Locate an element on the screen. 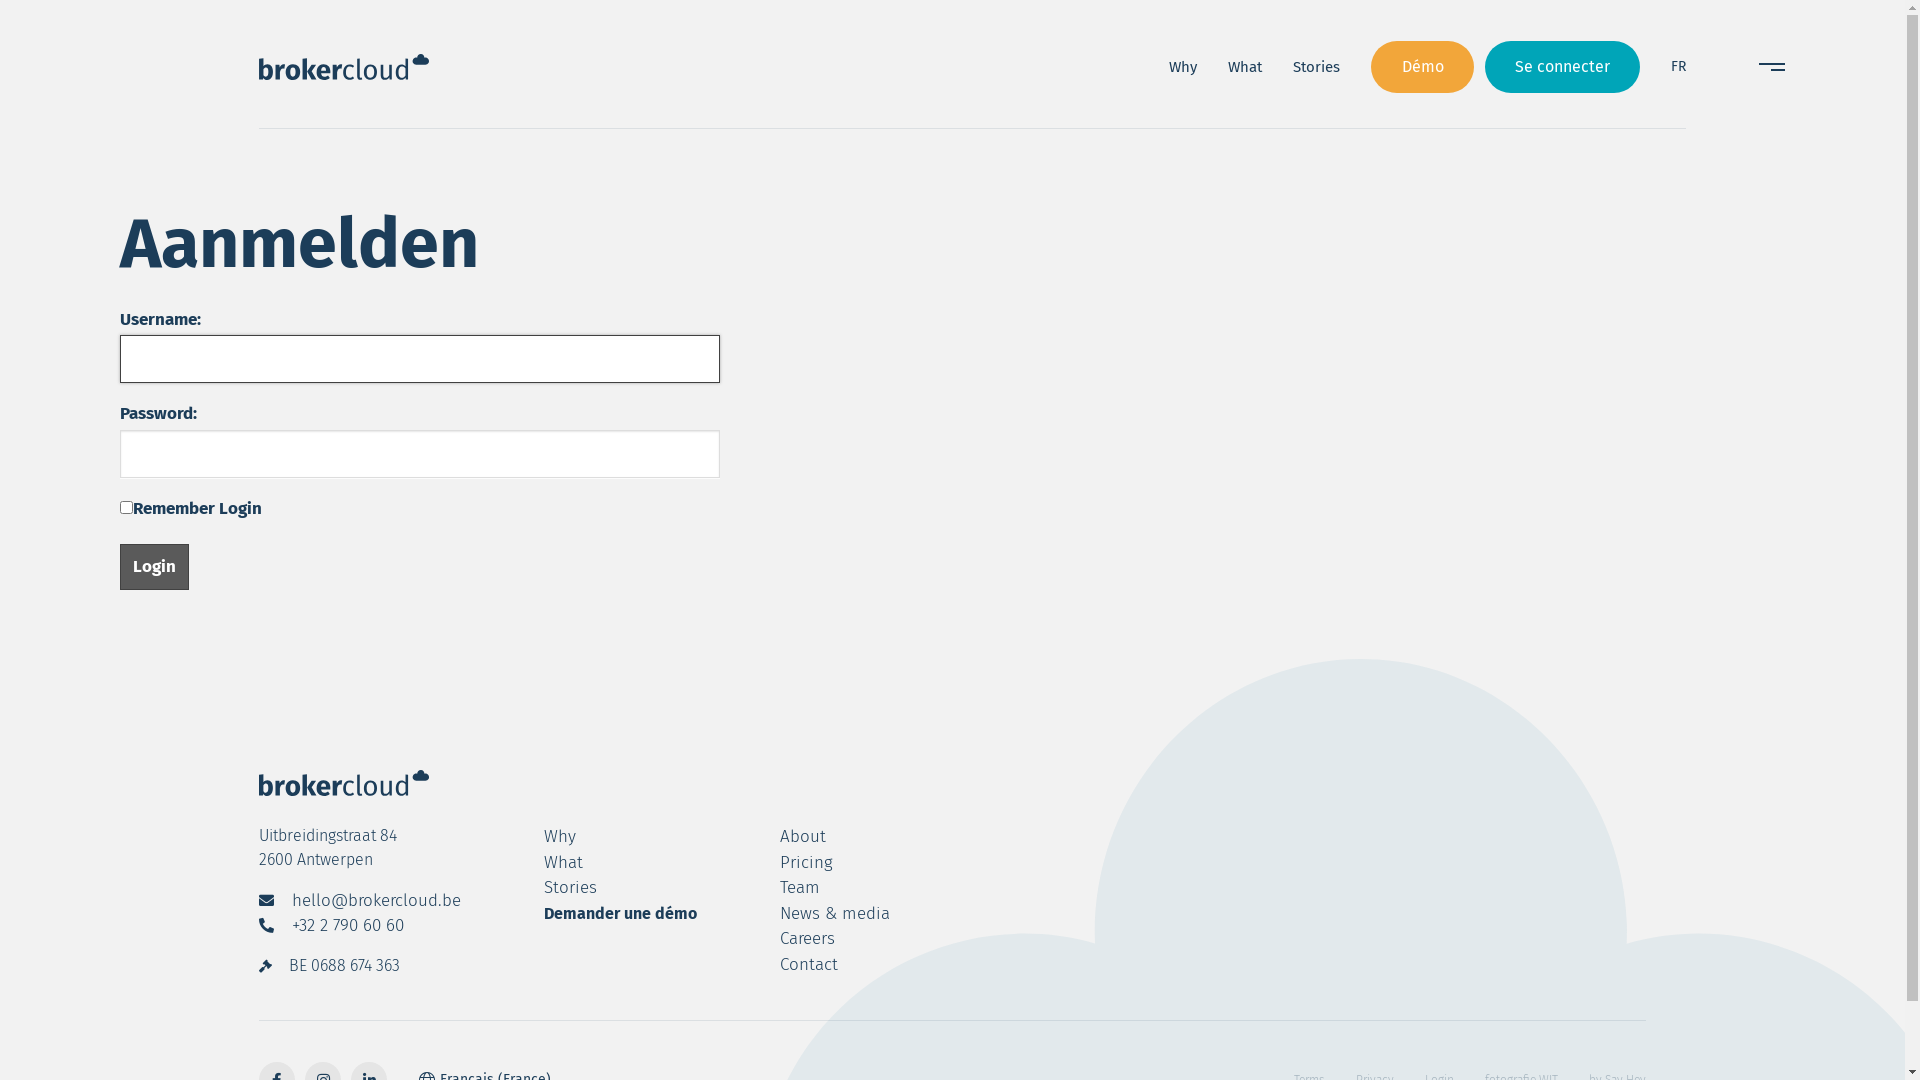  stories is located at coordinates (1316, 68).